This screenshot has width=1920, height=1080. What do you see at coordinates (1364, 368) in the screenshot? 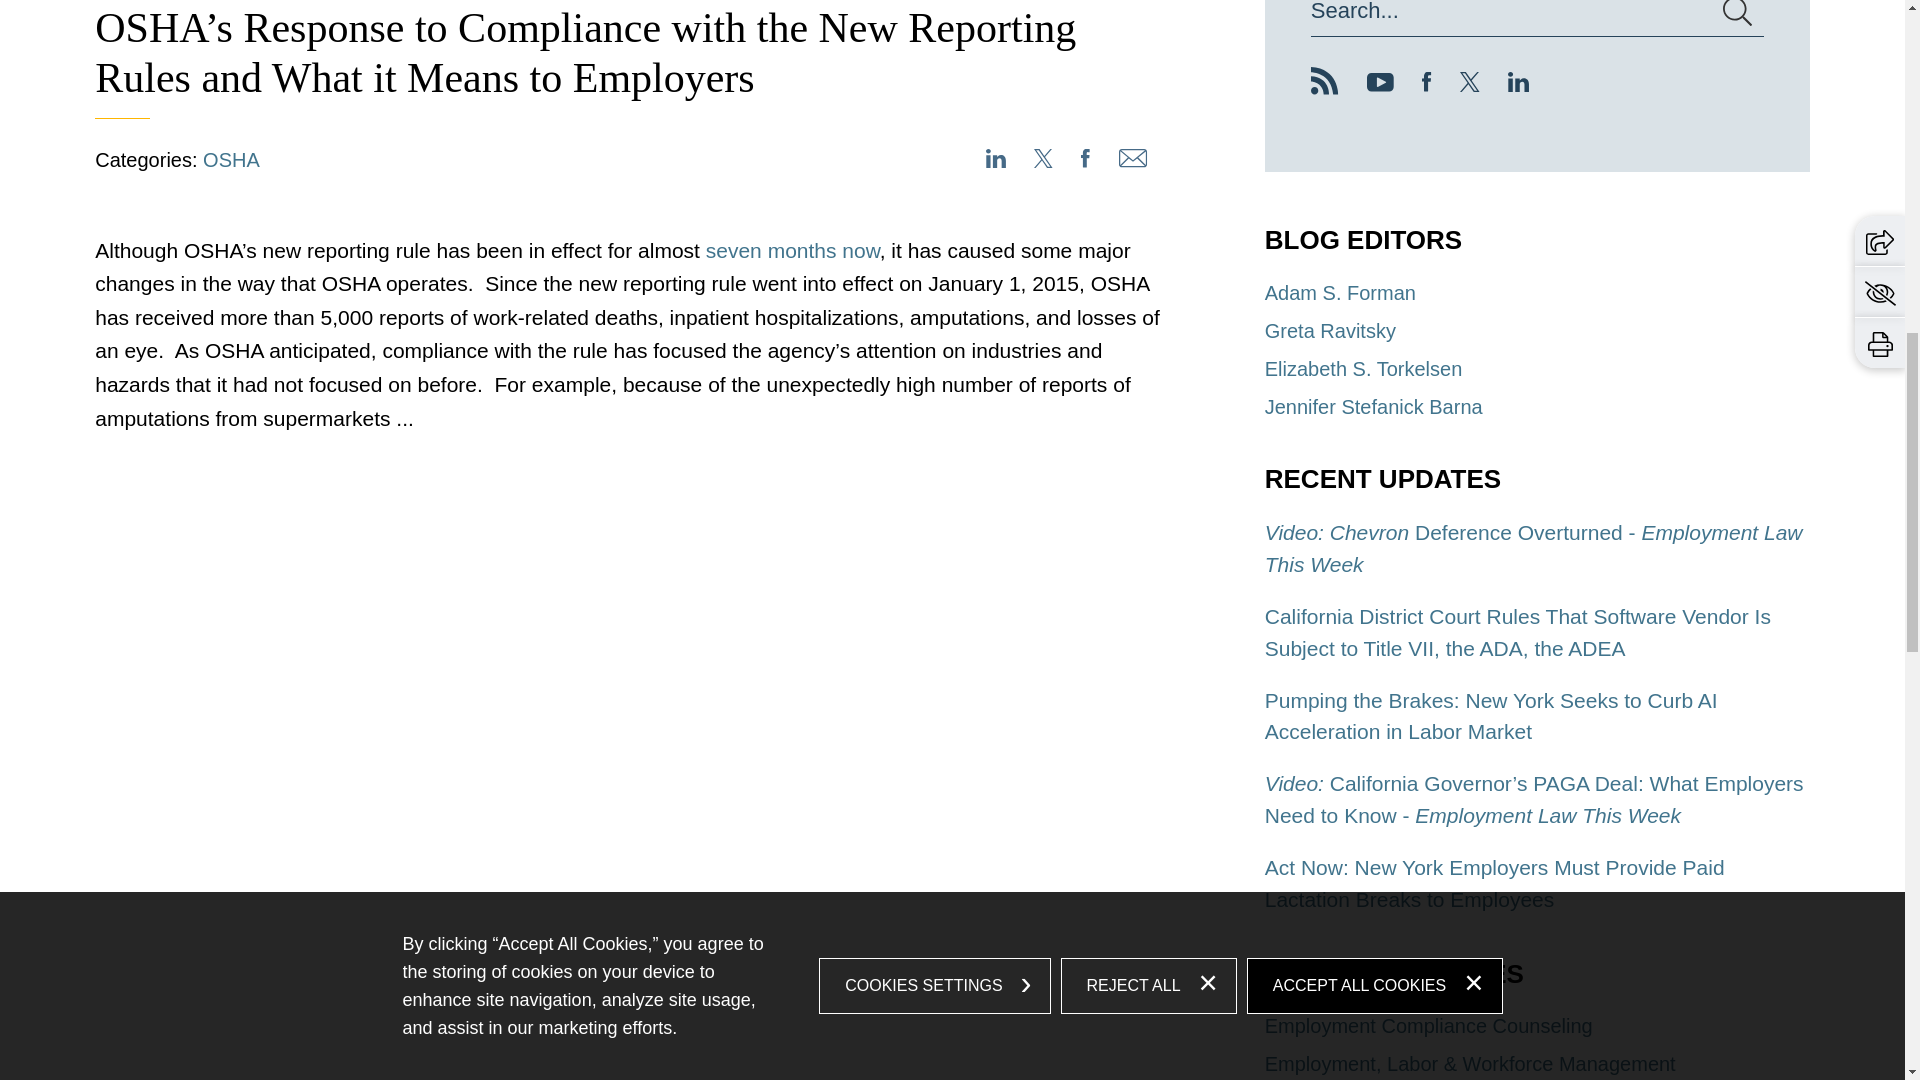
I see `Elizabeth S. Torkelsen` at bounding box center [1364, 368].